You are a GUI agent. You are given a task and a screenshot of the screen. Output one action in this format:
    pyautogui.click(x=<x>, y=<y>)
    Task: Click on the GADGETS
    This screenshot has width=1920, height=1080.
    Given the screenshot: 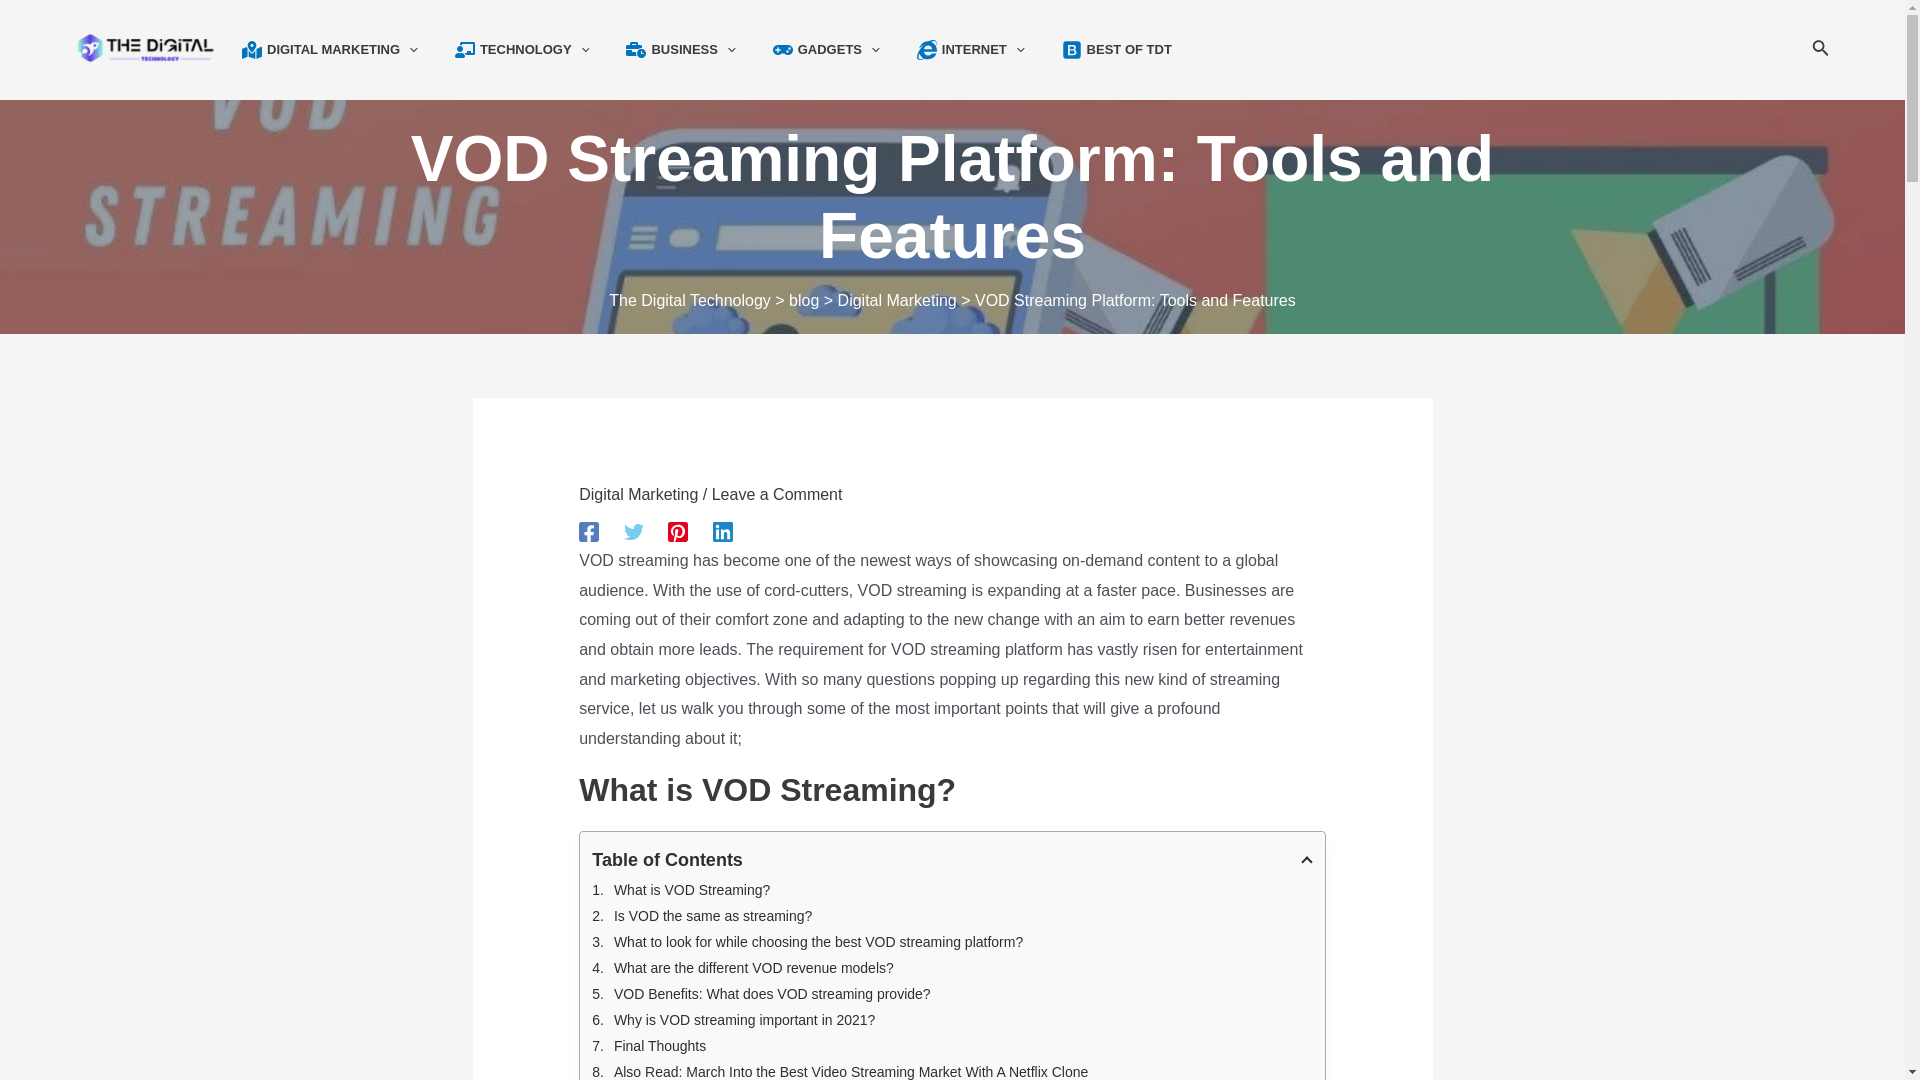 What is the action you would take?
    pyautogui.click(x=840, y=50)
    